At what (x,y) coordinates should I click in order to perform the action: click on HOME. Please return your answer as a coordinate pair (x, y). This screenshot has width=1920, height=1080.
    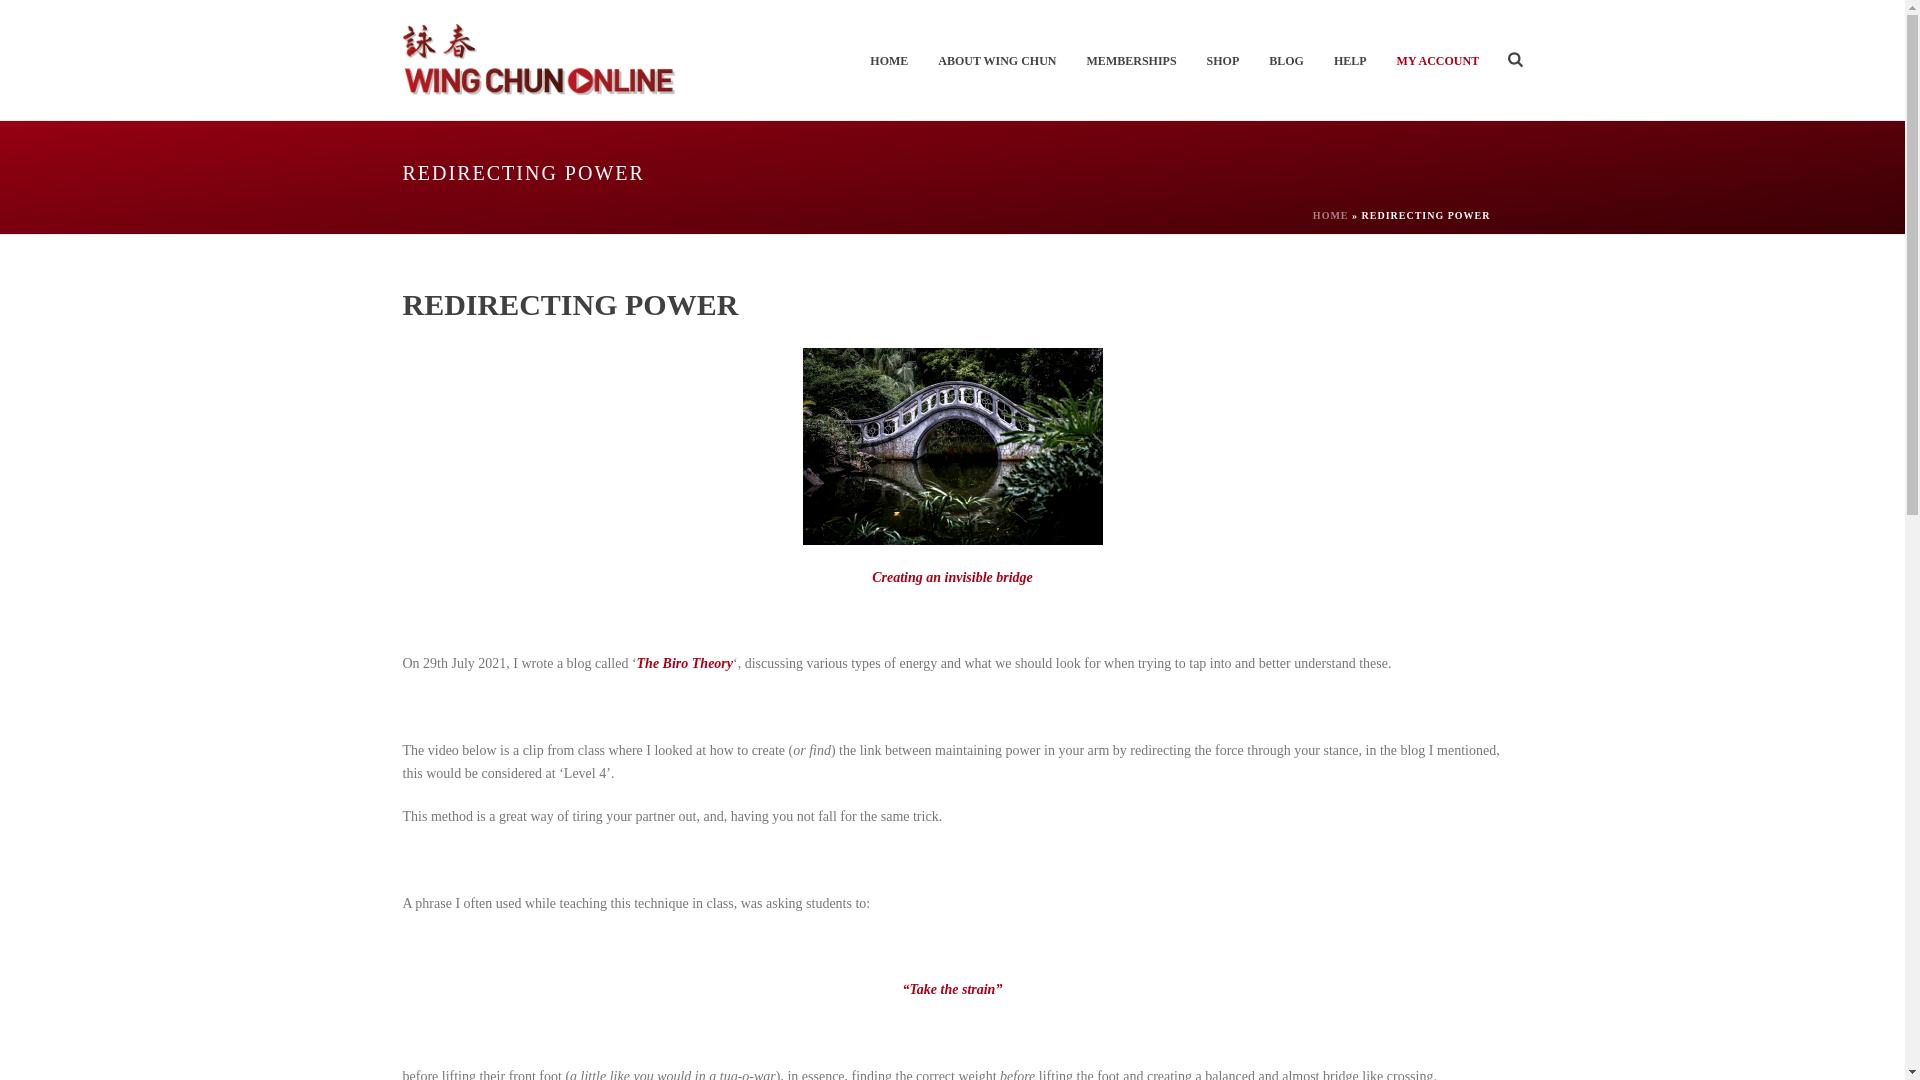
    Looking at the image, I should click on (888, 60).